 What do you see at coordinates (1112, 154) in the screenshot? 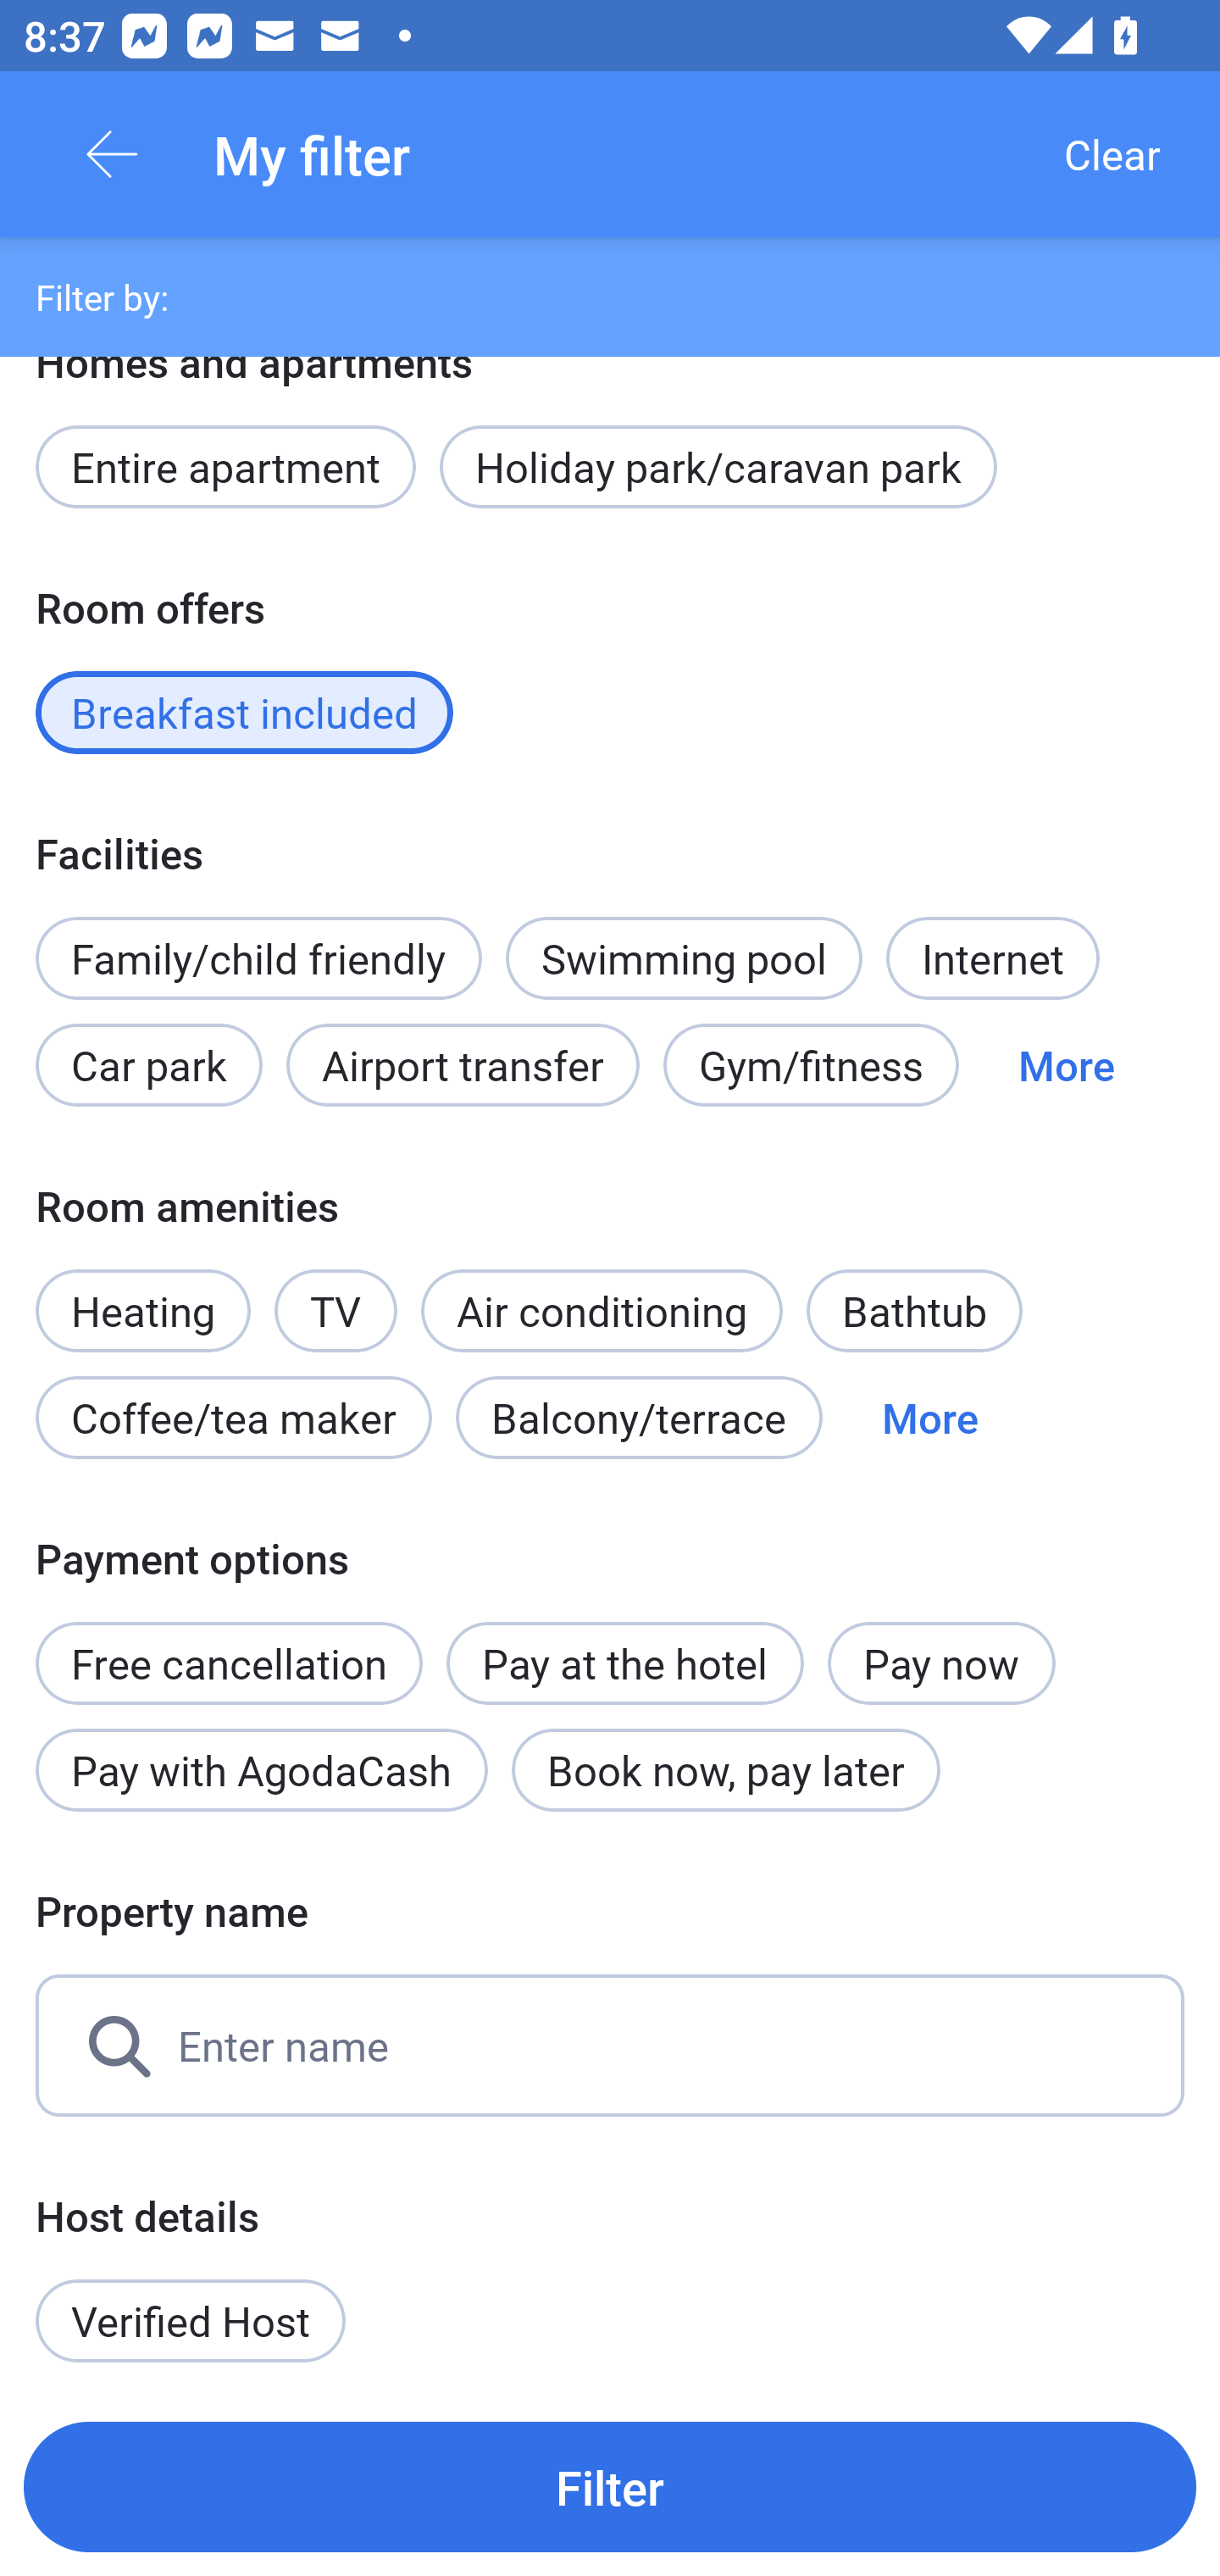
I see `Clear` at bounding box center [1112, 154].